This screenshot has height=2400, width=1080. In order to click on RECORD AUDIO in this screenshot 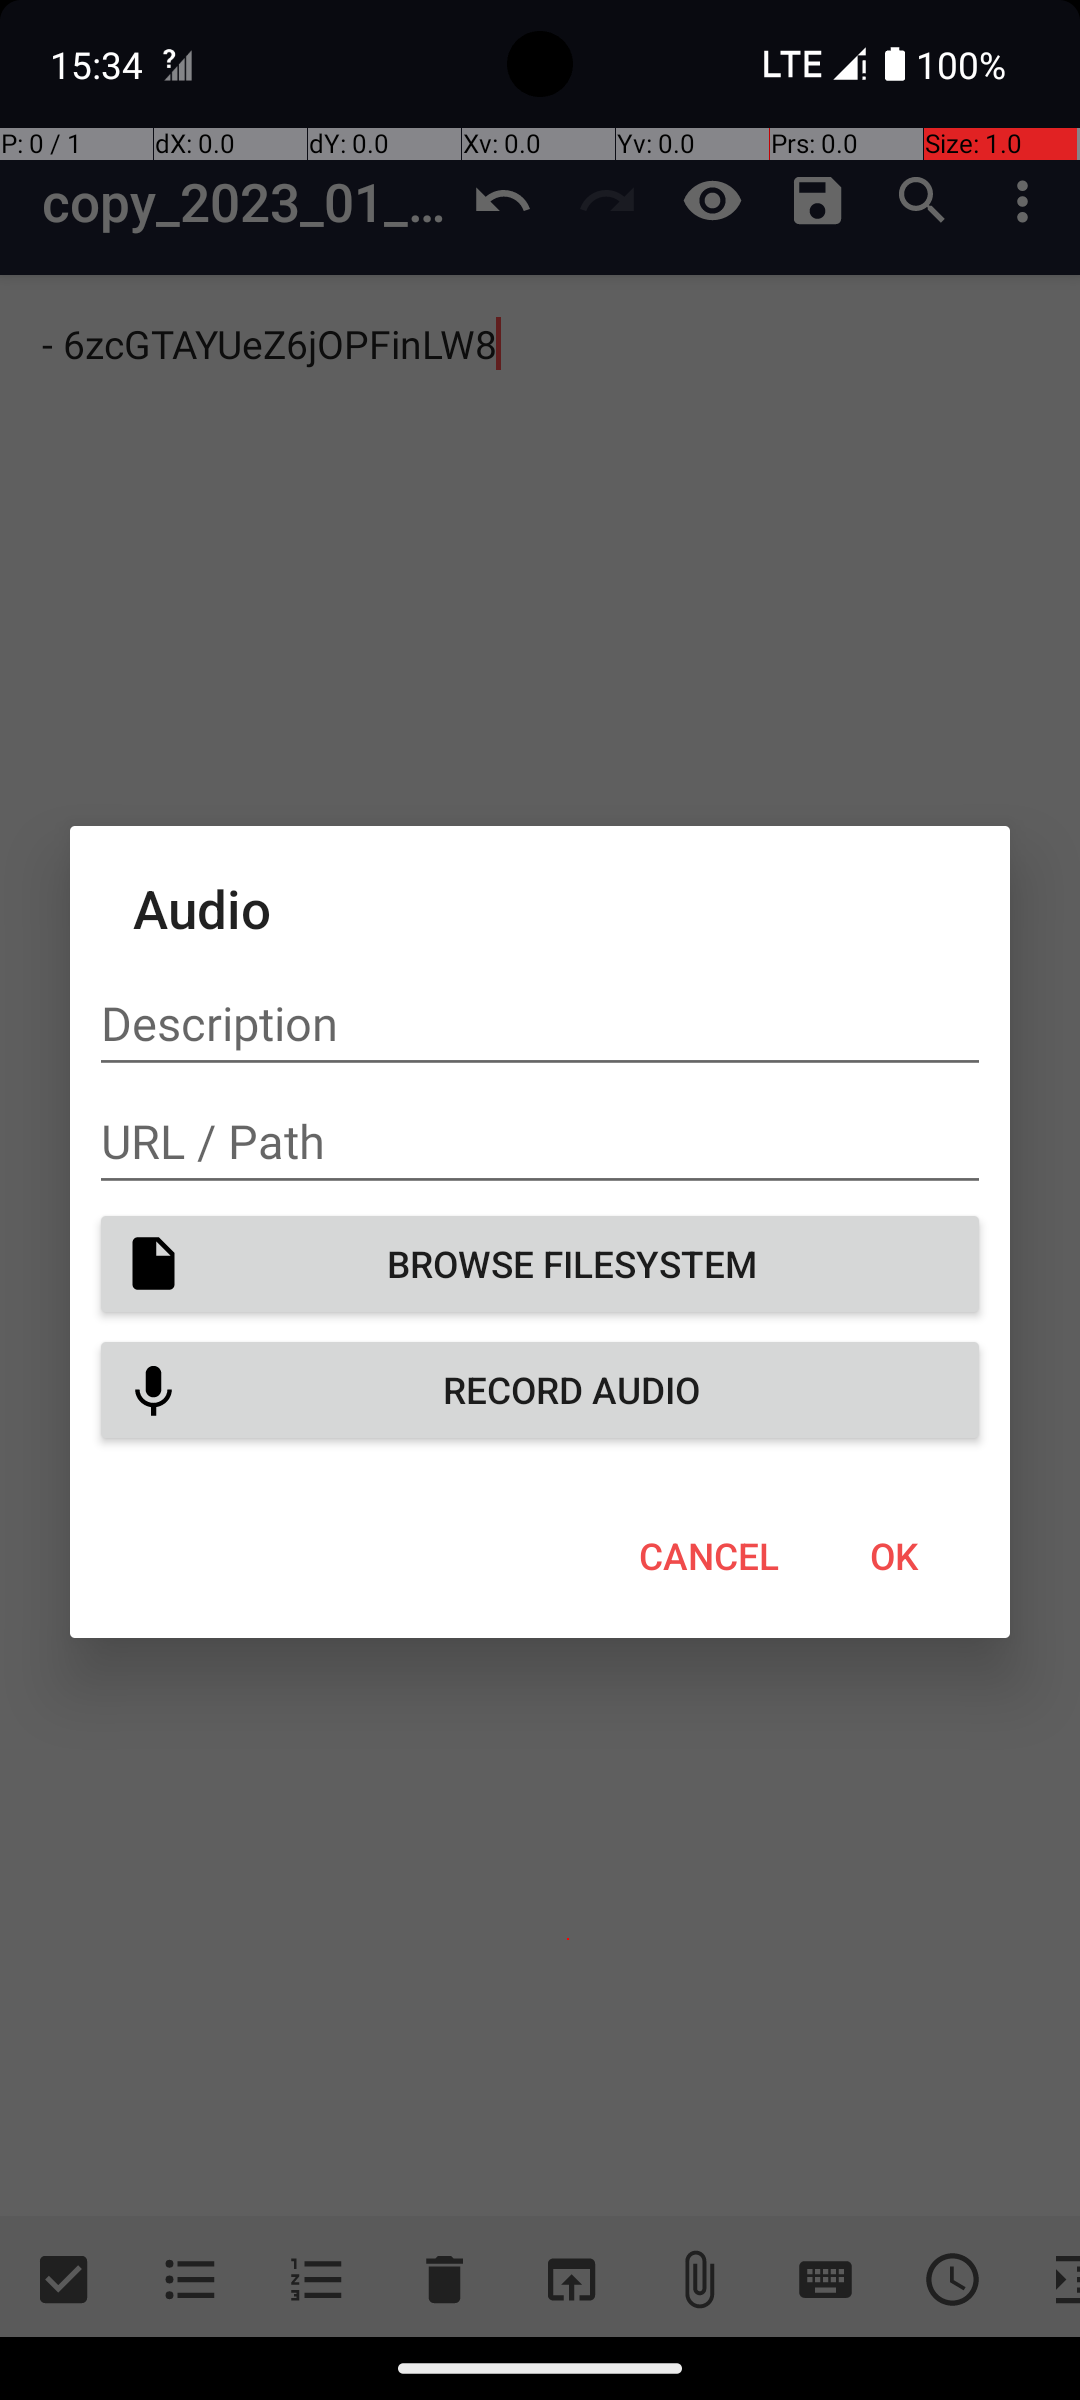, I will do `click(540, 1390)`.